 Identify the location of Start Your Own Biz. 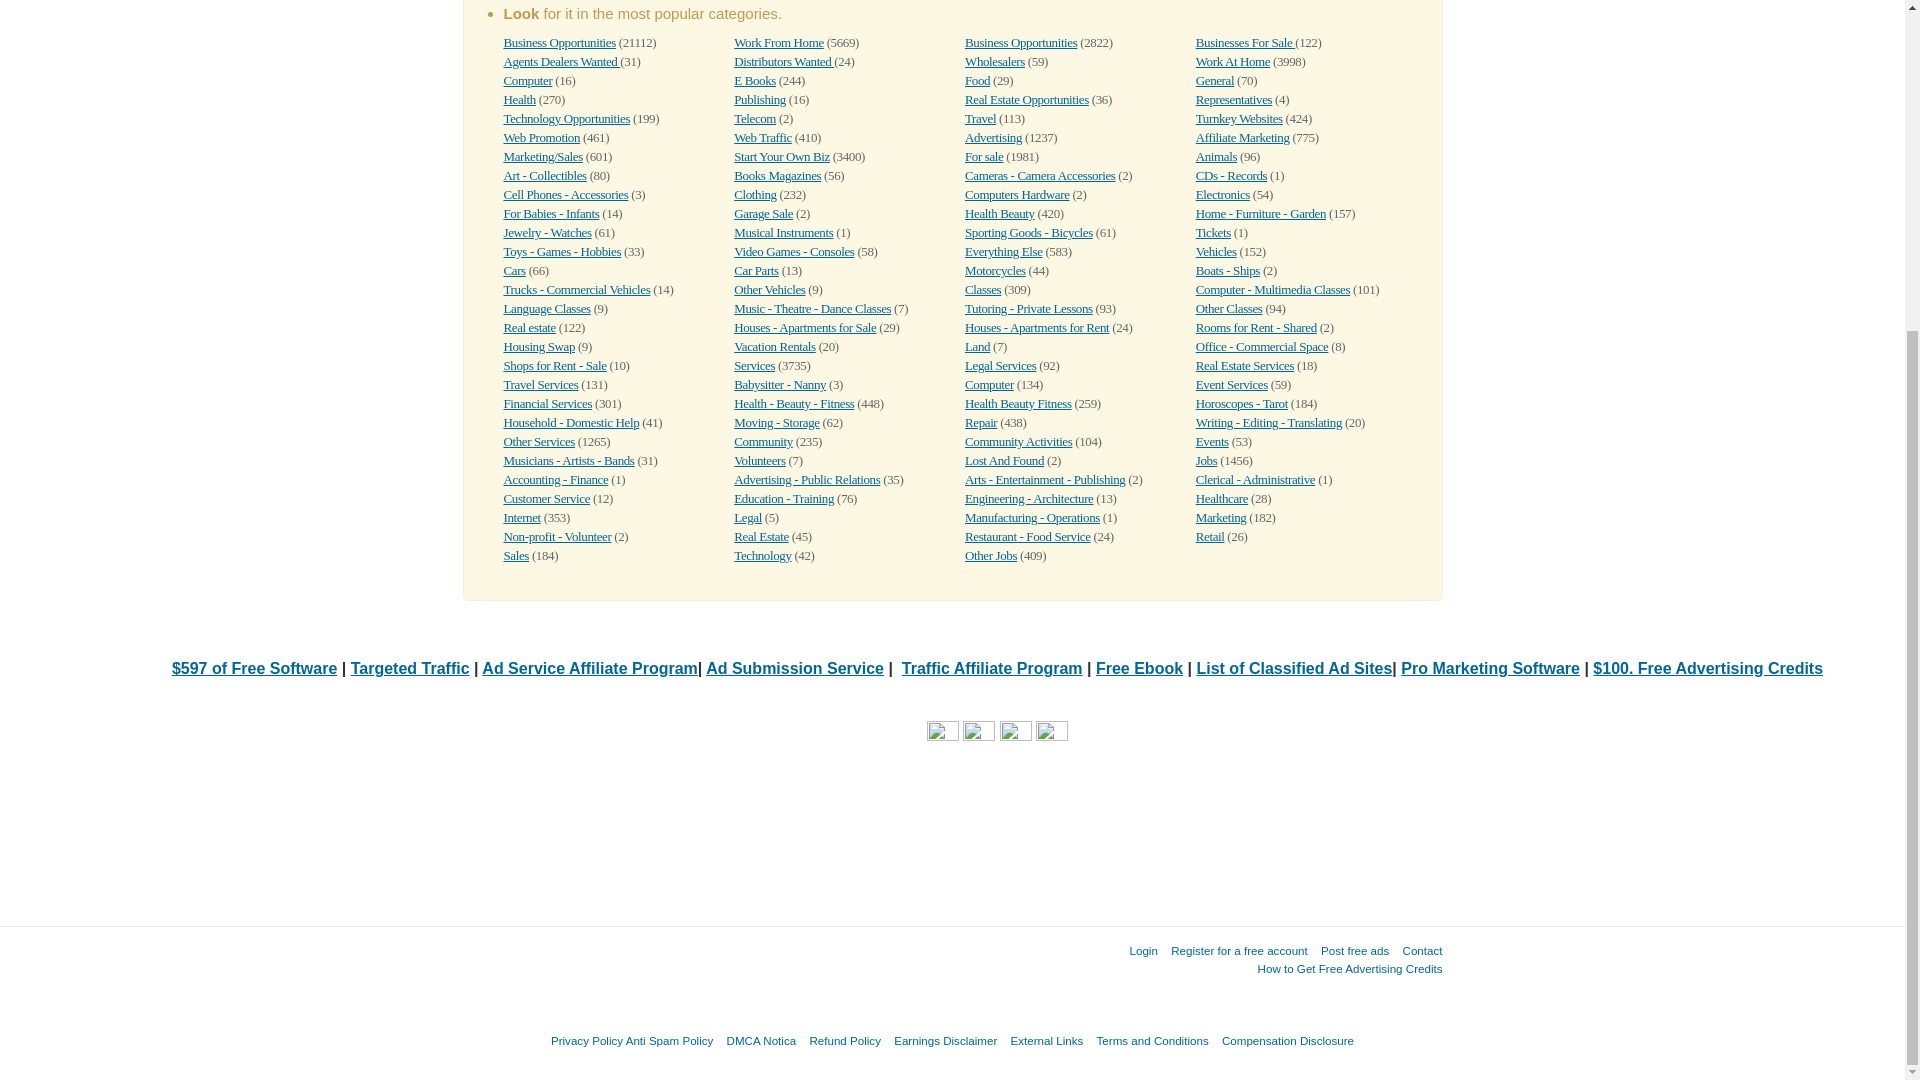
(781, 156).